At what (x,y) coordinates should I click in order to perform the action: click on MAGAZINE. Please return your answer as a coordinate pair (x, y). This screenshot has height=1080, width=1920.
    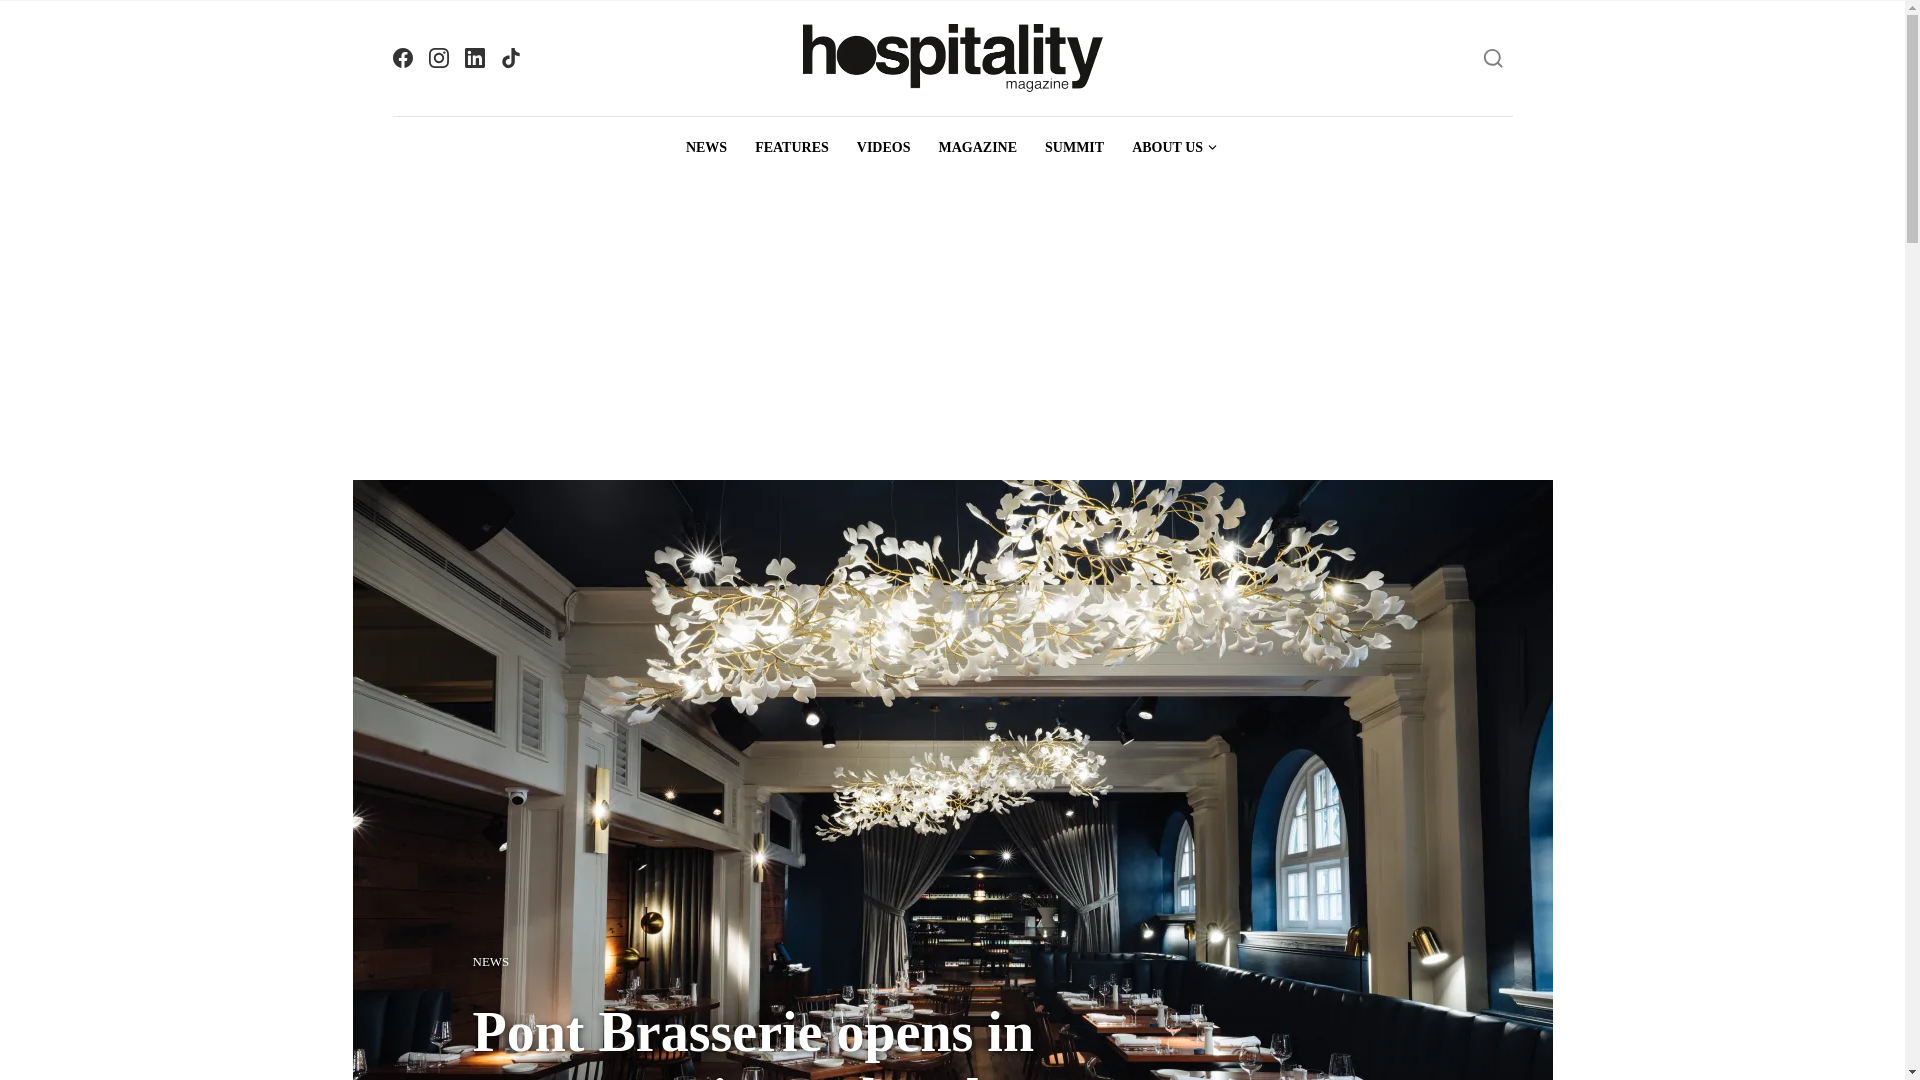
    Looking at the image, I should click on (977, 148).